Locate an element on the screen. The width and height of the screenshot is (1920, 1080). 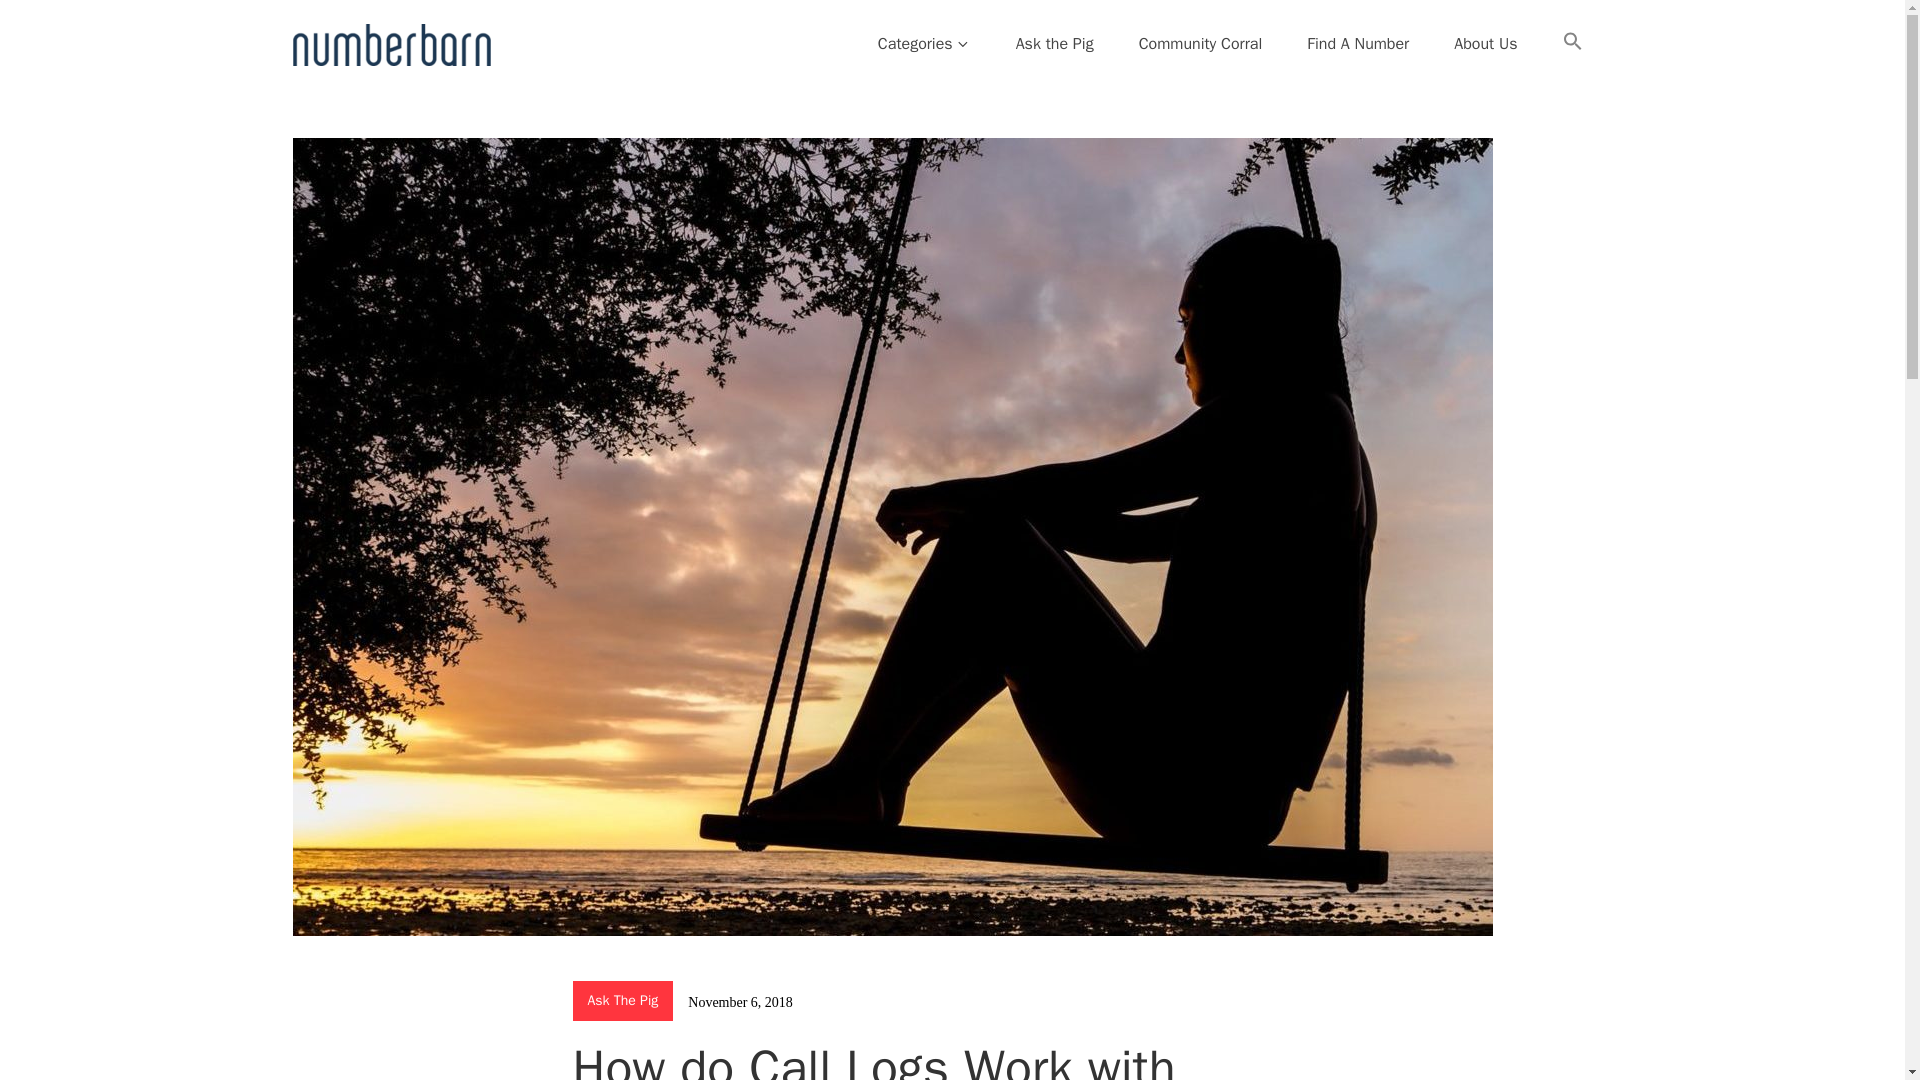
Ask The Pig is located at coordinates (622, 1000).